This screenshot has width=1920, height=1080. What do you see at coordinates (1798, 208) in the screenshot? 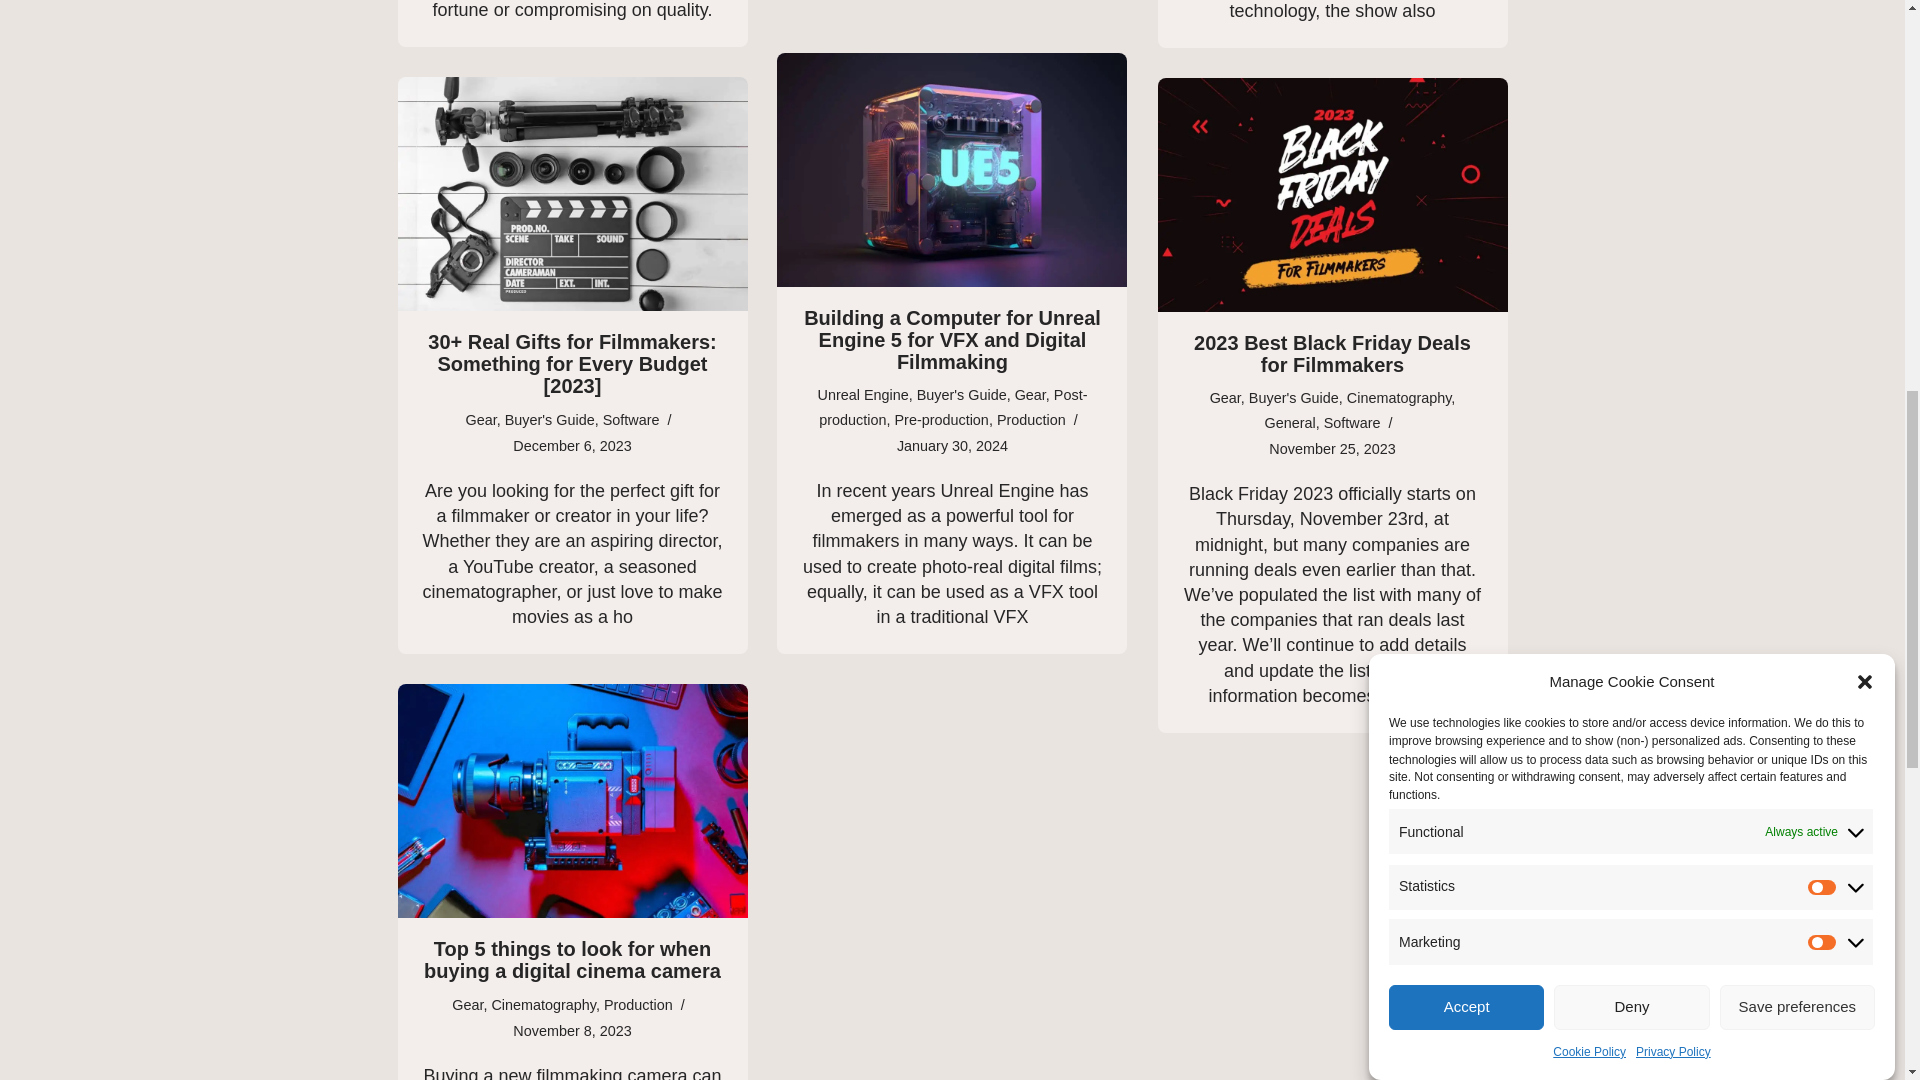
I see `Save preferences` at bounding box center [1798, 208].